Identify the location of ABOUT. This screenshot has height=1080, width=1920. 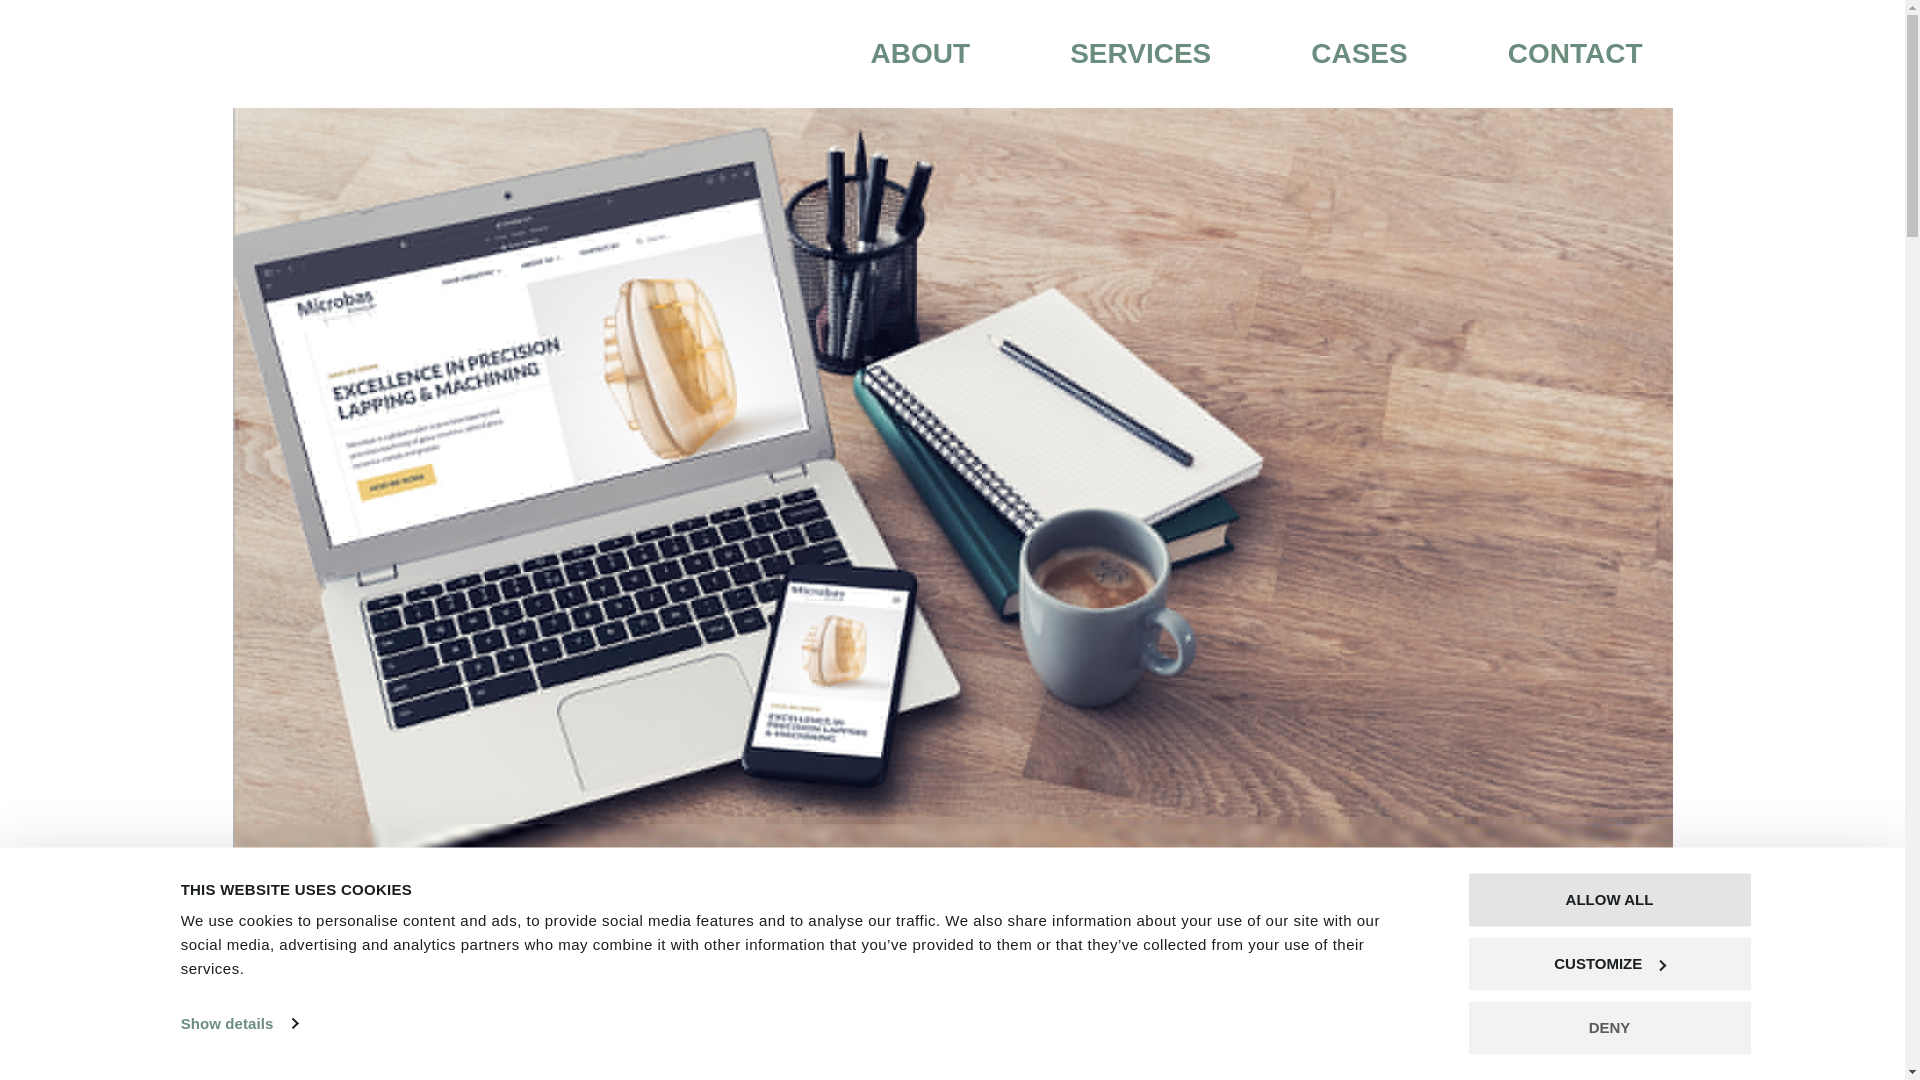
(921, 54).